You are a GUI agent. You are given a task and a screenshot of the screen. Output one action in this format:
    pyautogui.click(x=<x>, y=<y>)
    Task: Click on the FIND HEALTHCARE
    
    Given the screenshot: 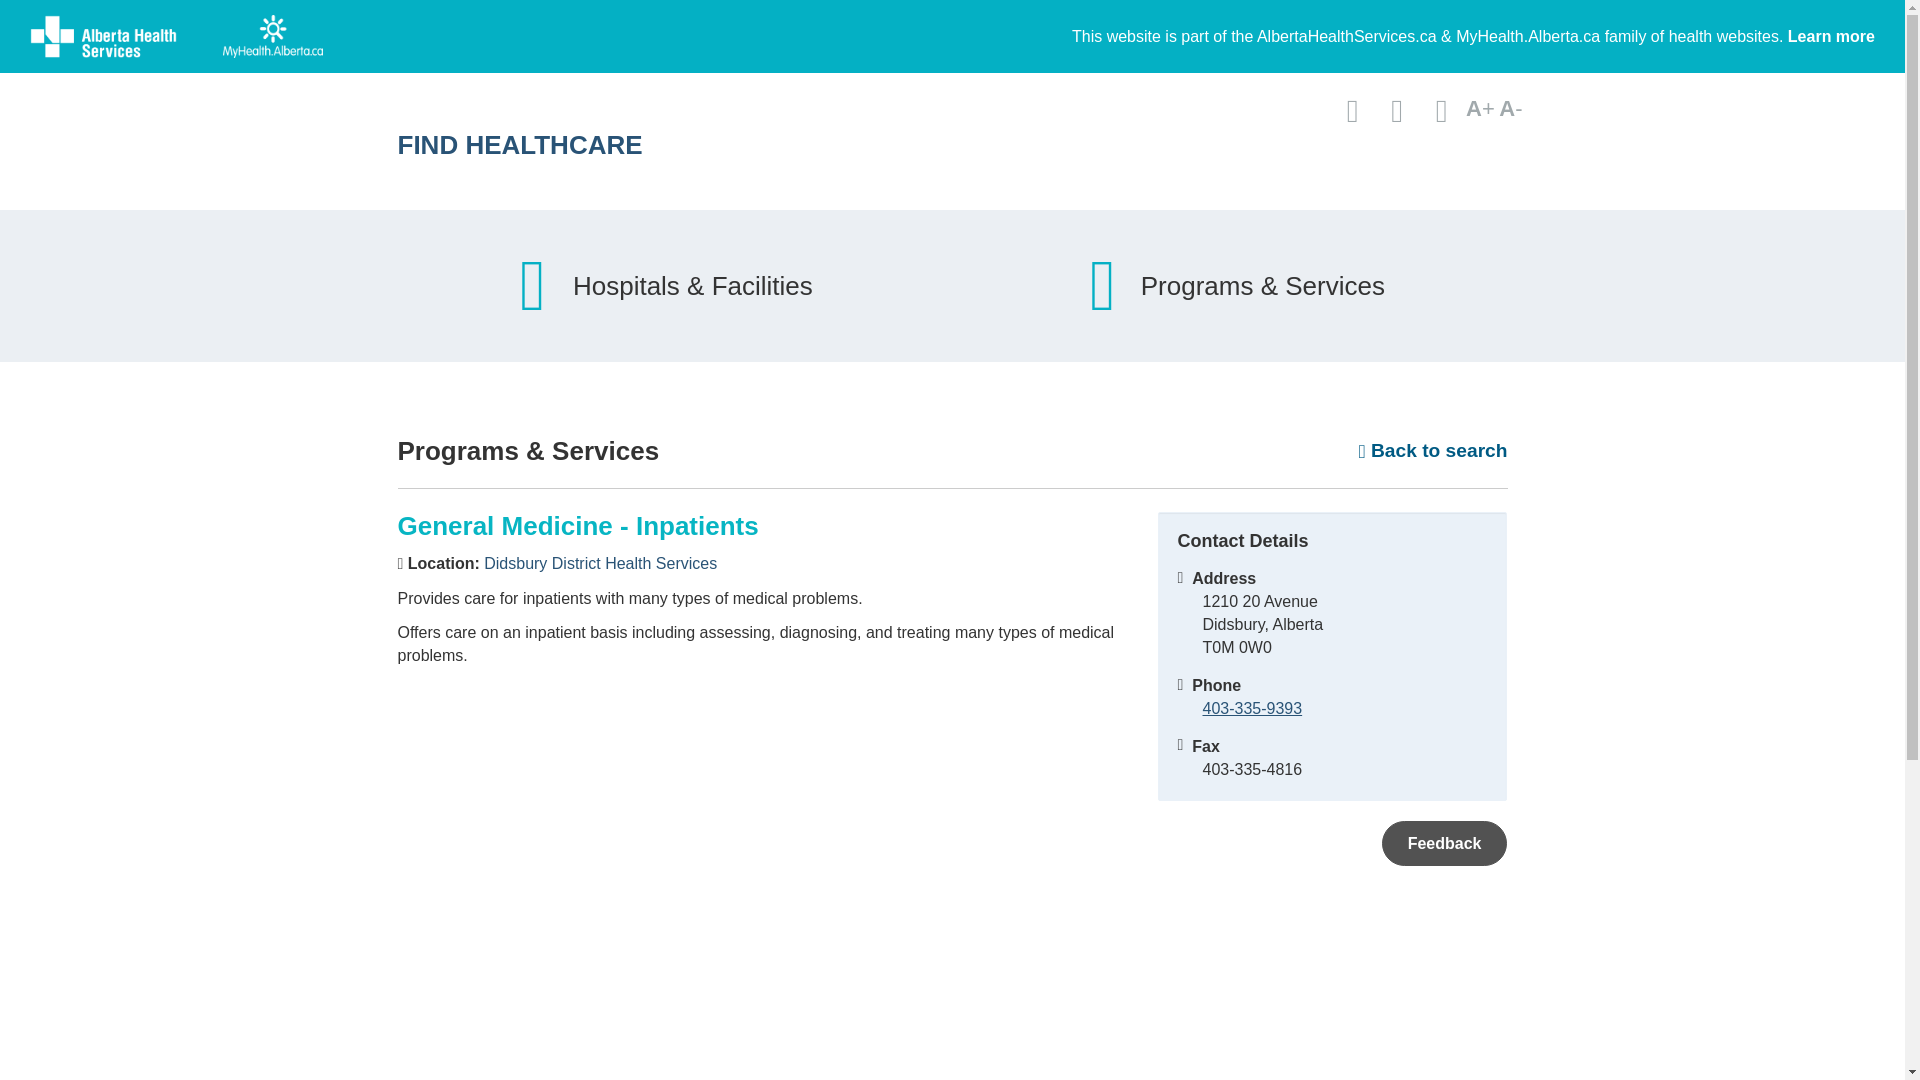 What is the action you would take?
    pyautogui.click(x=757, y=144)
    